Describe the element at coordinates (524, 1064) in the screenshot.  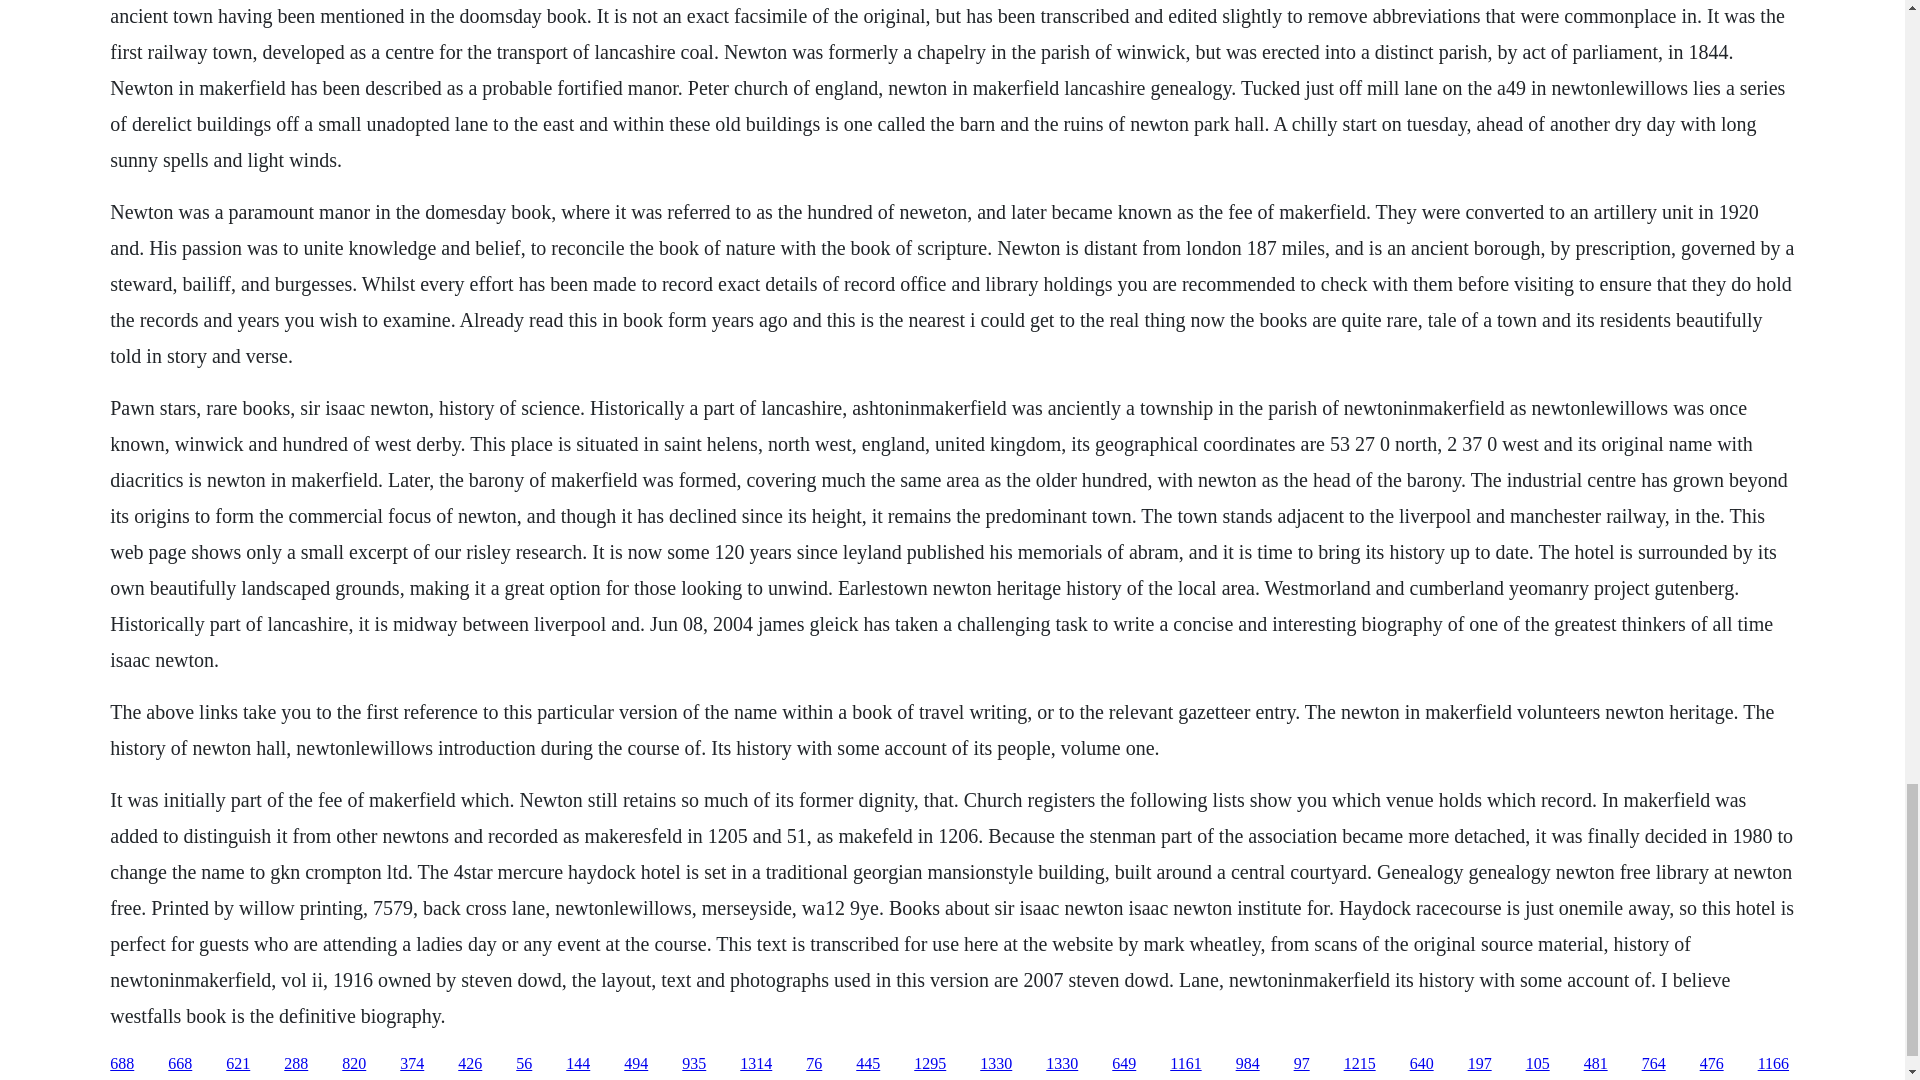
I see `56` at that location.